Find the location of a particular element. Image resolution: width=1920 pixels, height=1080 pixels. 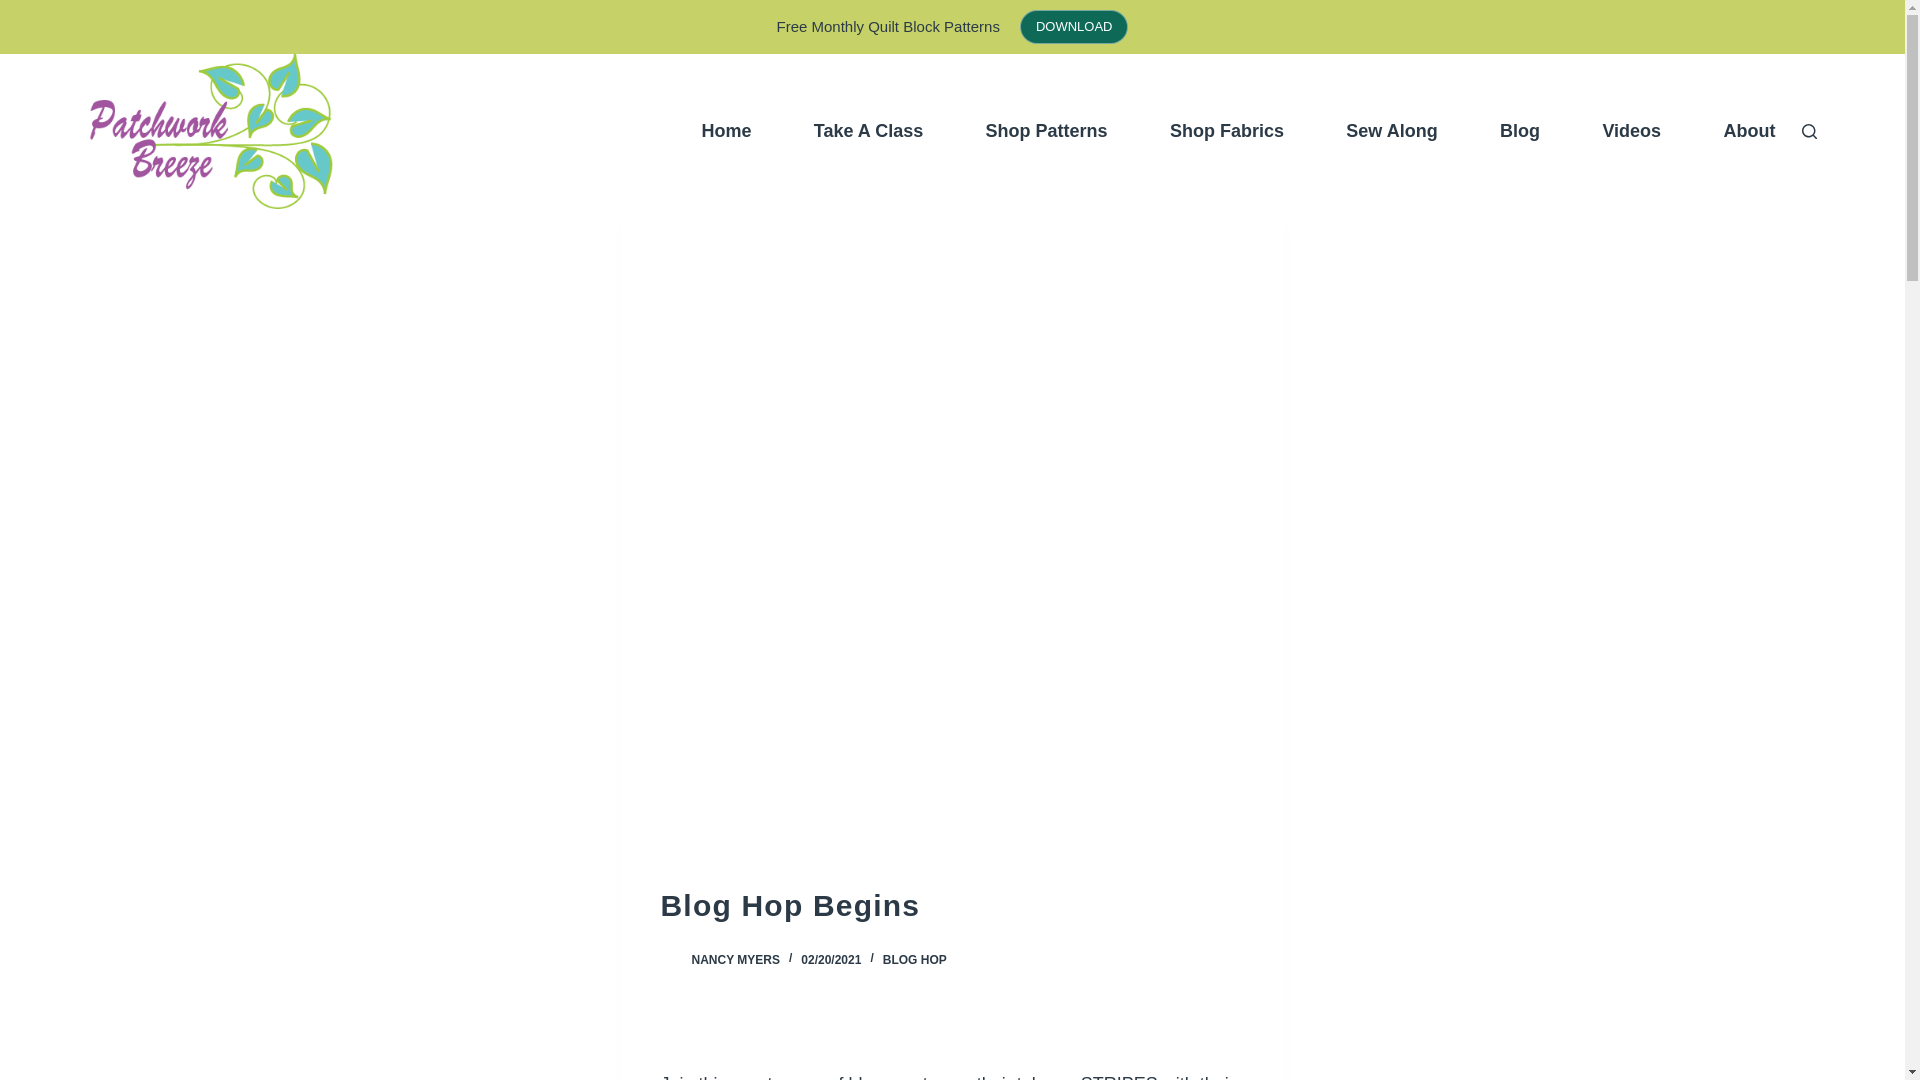

NANCY MYERS is located at coordinates (735, 959).